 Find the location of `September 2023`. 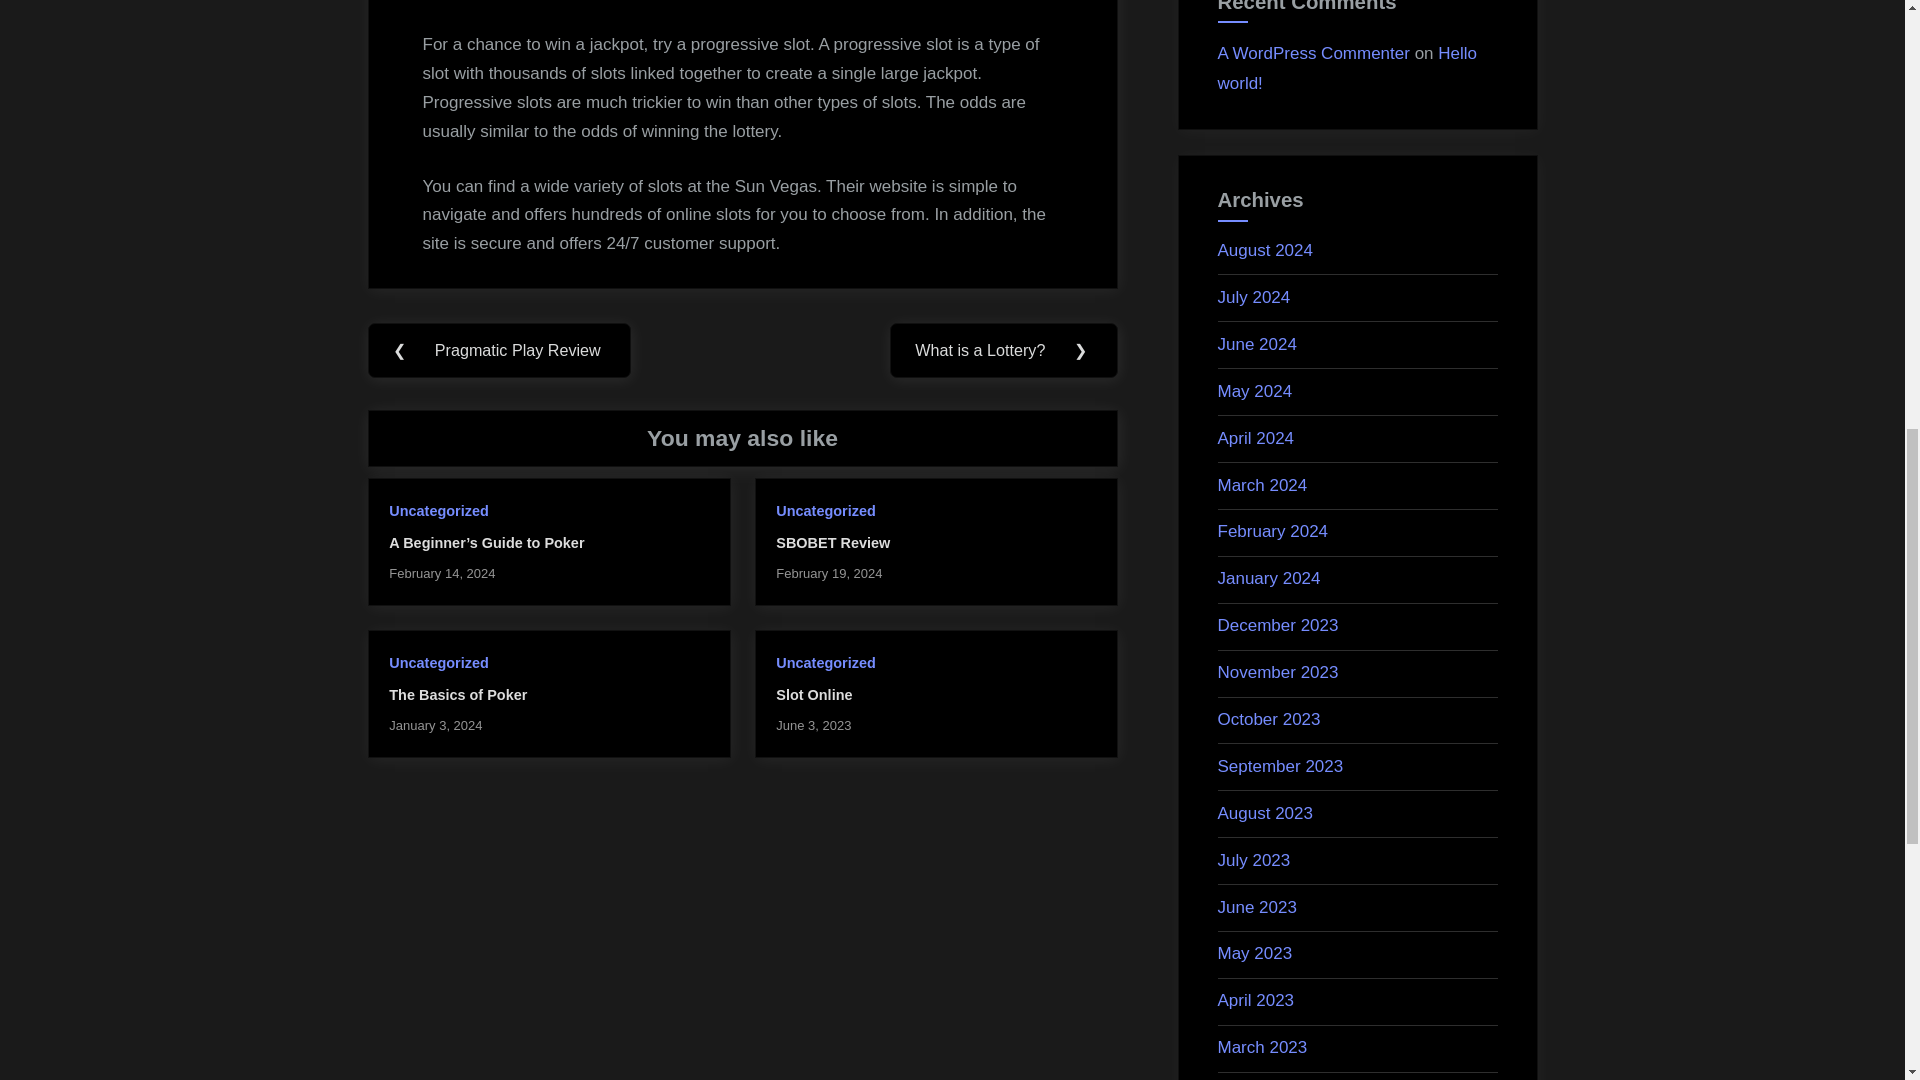

September 2023 is located at coordinates (1280, 766).